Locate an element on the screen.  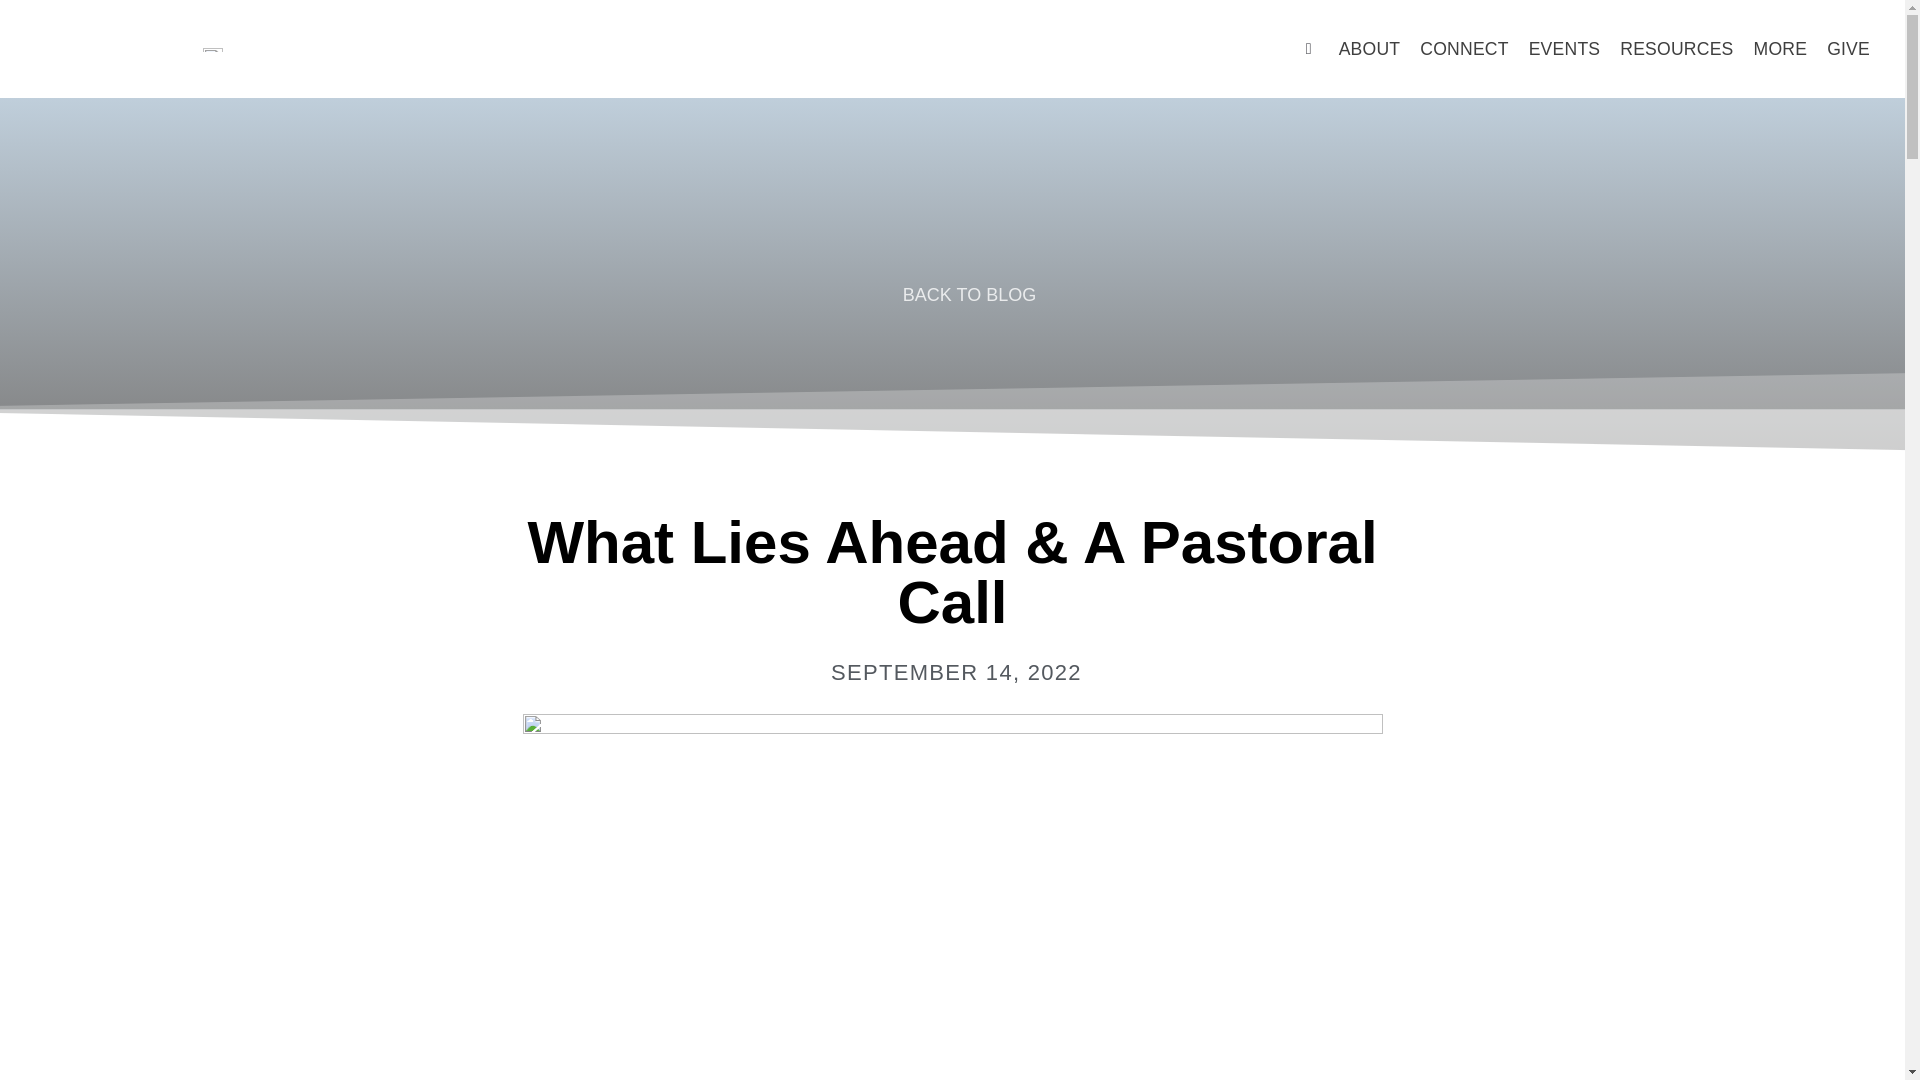
MORE is located at coordinates (1780, 48).